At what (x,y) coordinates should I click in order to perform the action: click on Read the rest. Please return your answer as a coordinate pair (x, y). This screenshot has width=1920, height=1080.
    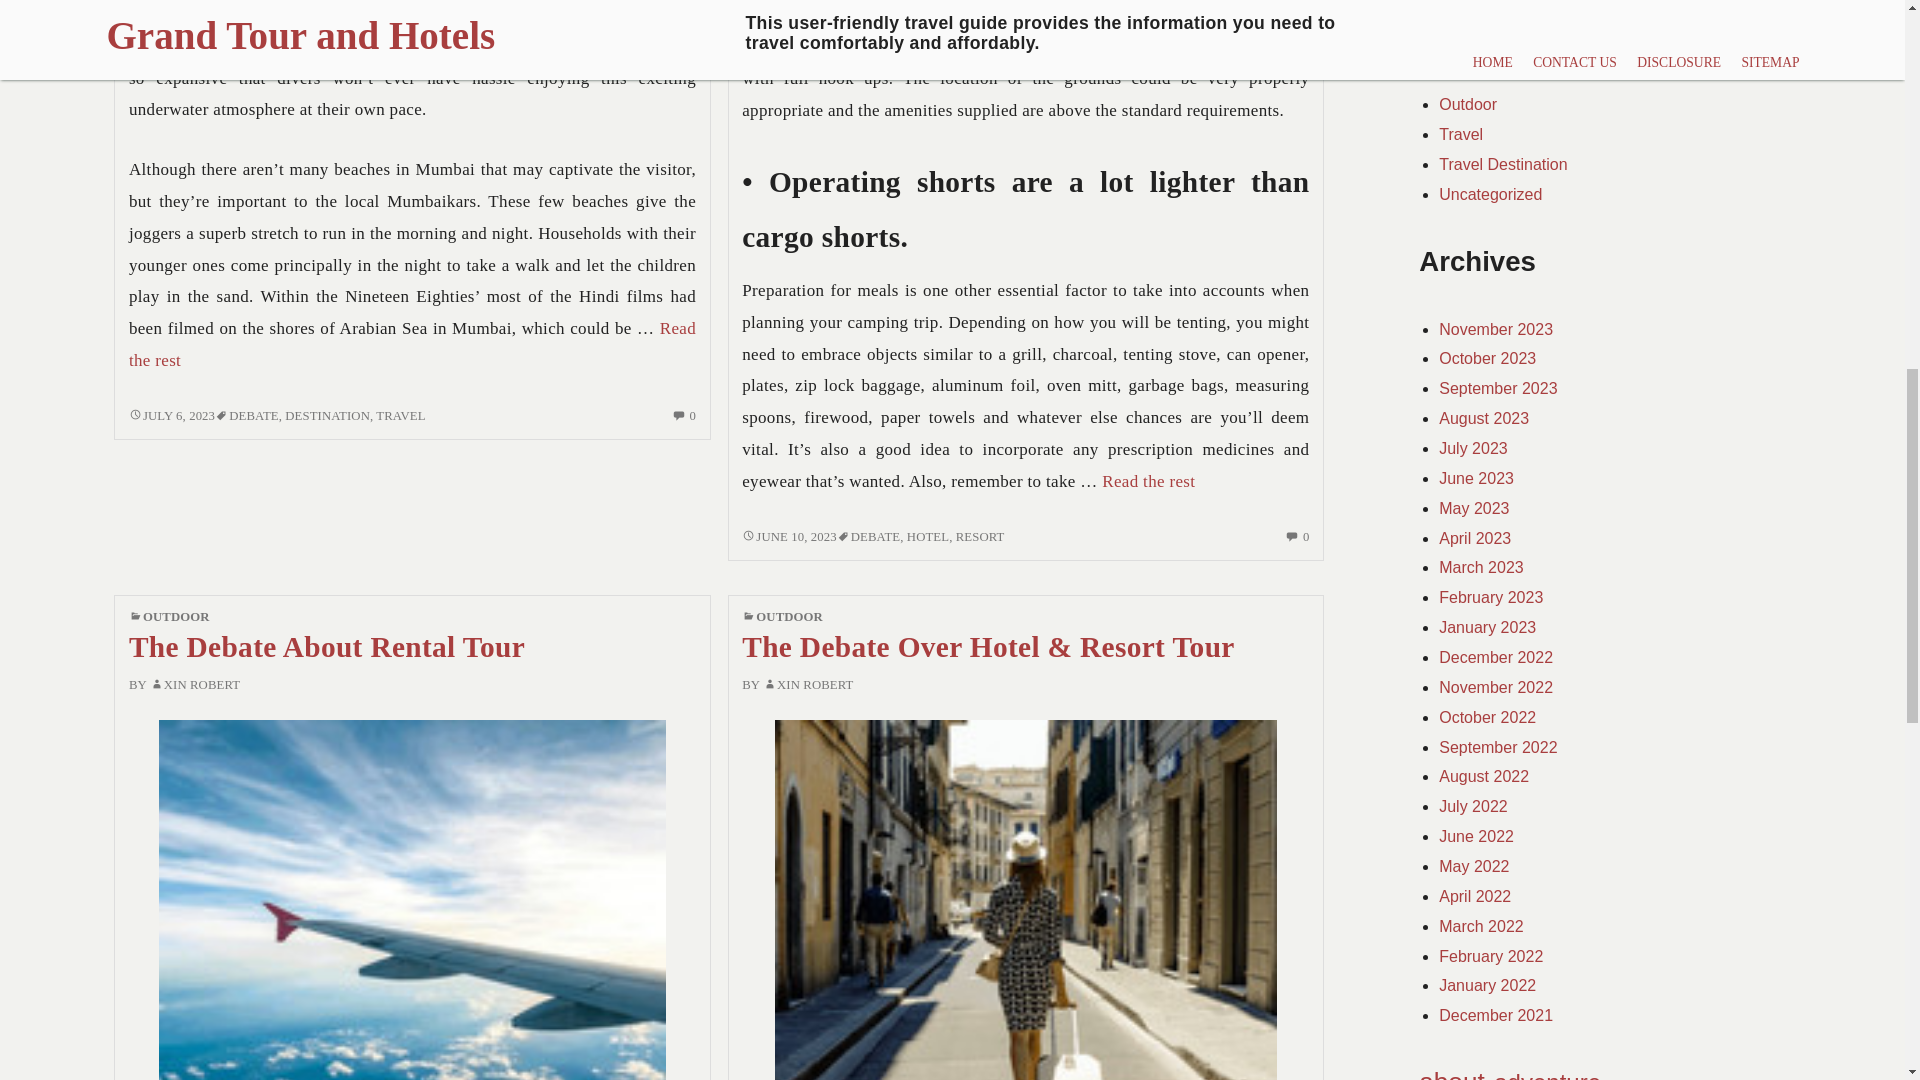
    Looking at the image, I should click on (195, 685).